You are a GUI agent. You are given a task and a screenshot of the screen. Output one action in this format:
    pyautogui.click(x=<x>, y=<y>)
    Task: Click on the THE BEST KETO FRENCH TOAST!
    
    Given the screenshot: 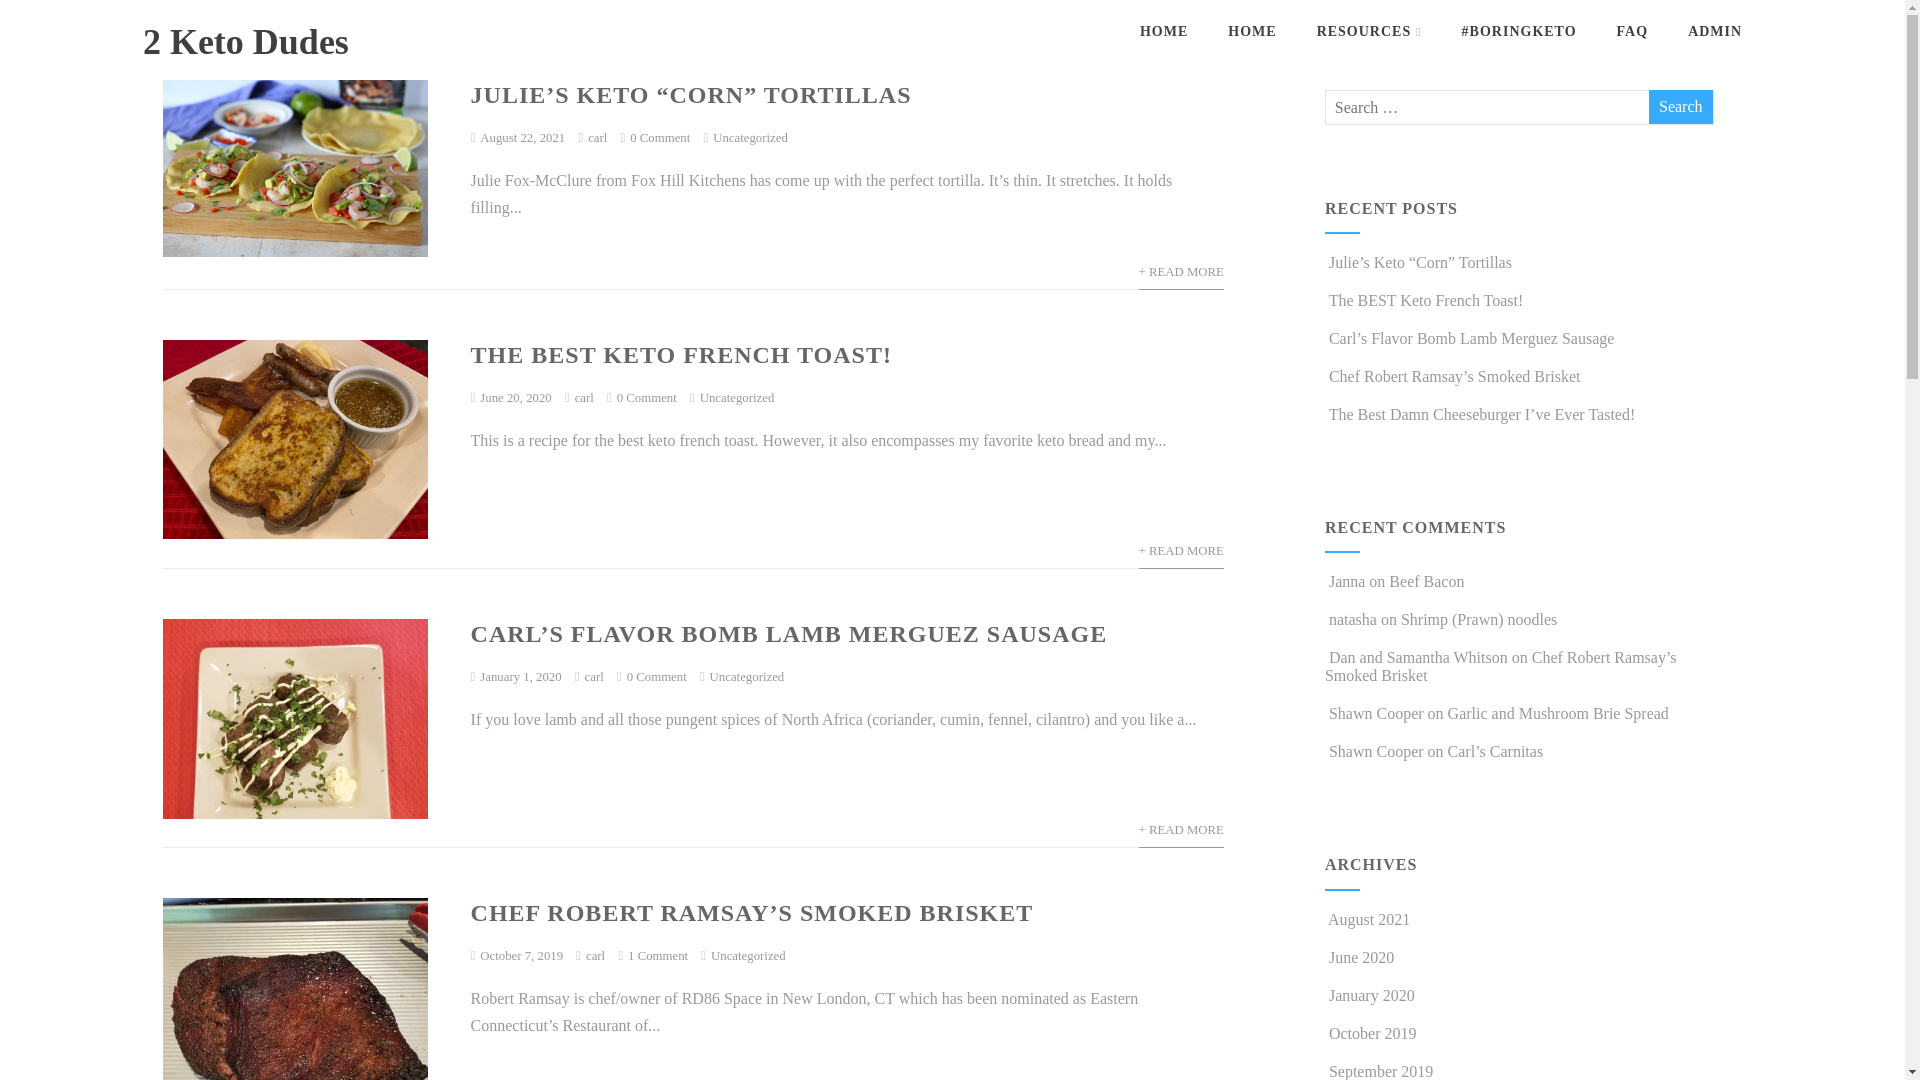 What is the action you would take?
    pyautogui.click(x=682, y=355)
    